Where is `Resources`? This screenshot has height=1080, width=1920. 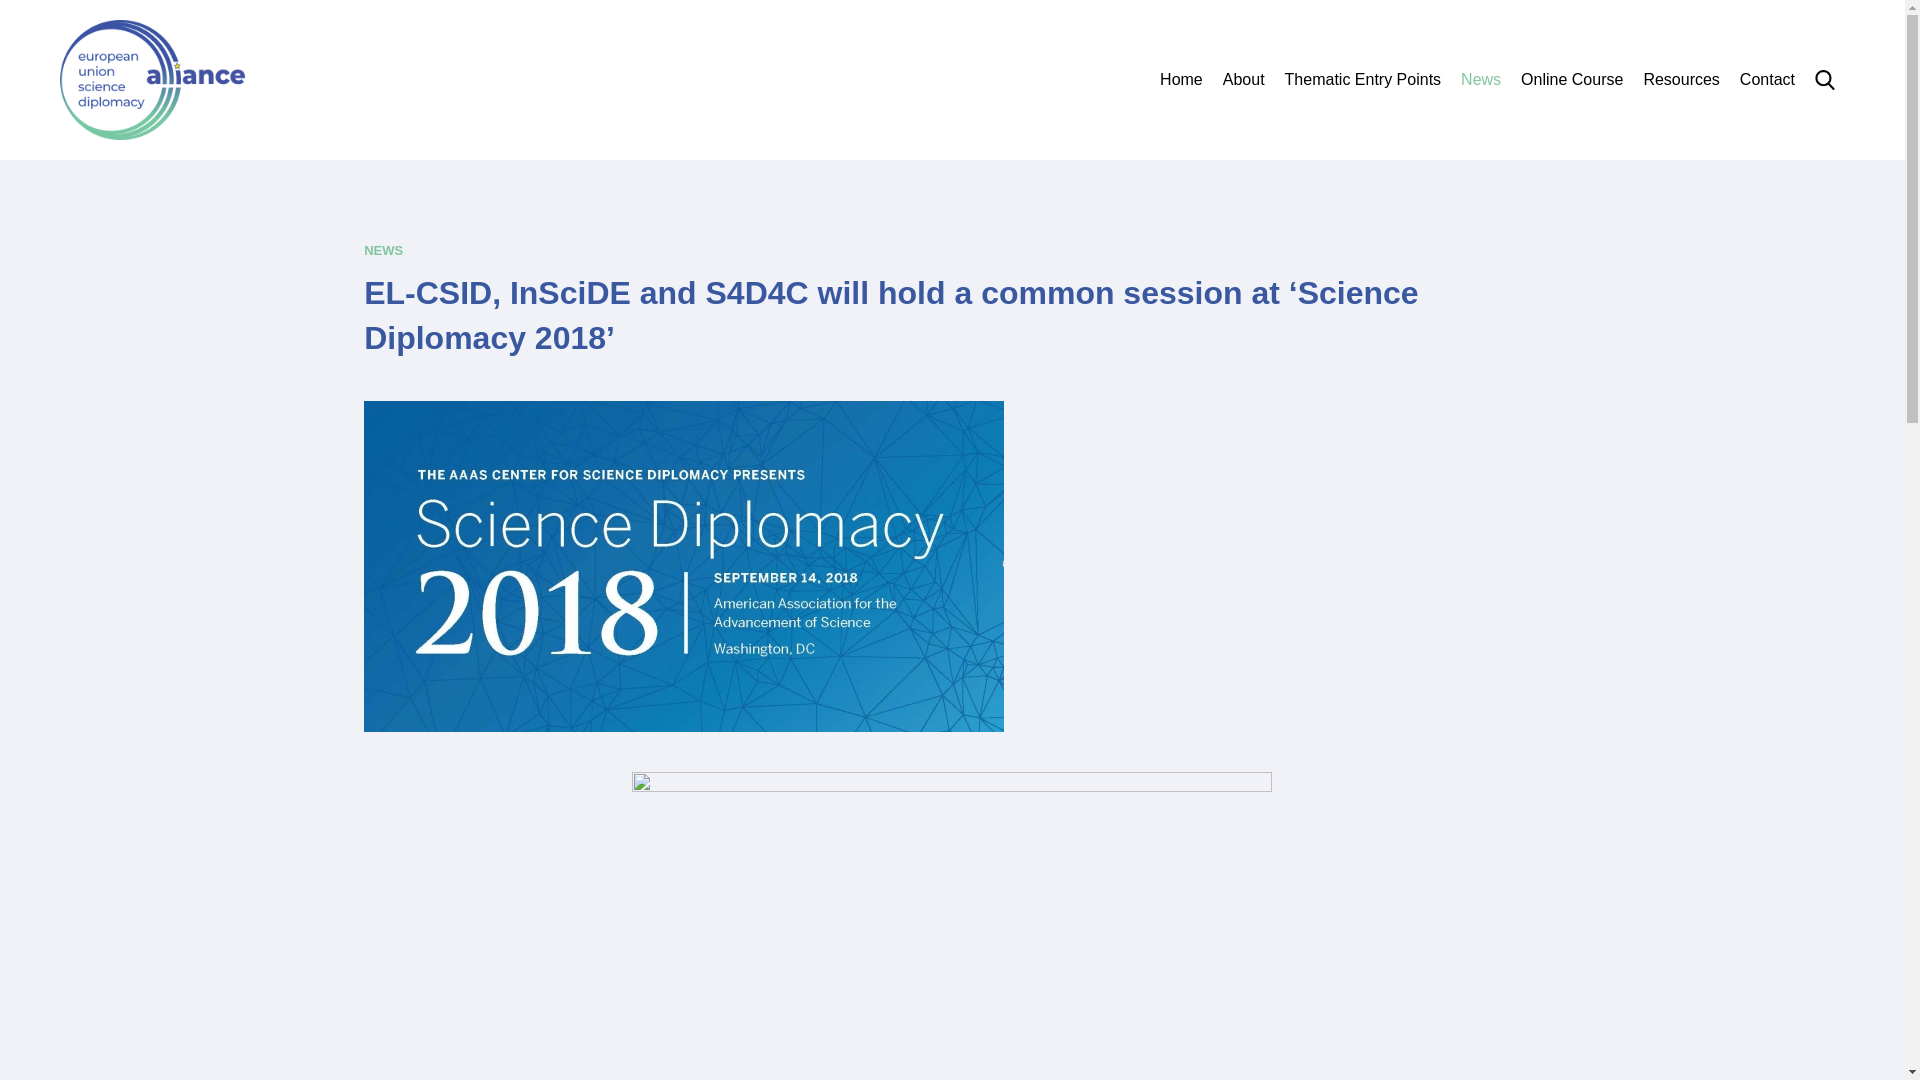
Resources is located at coordinates (1680, 80).